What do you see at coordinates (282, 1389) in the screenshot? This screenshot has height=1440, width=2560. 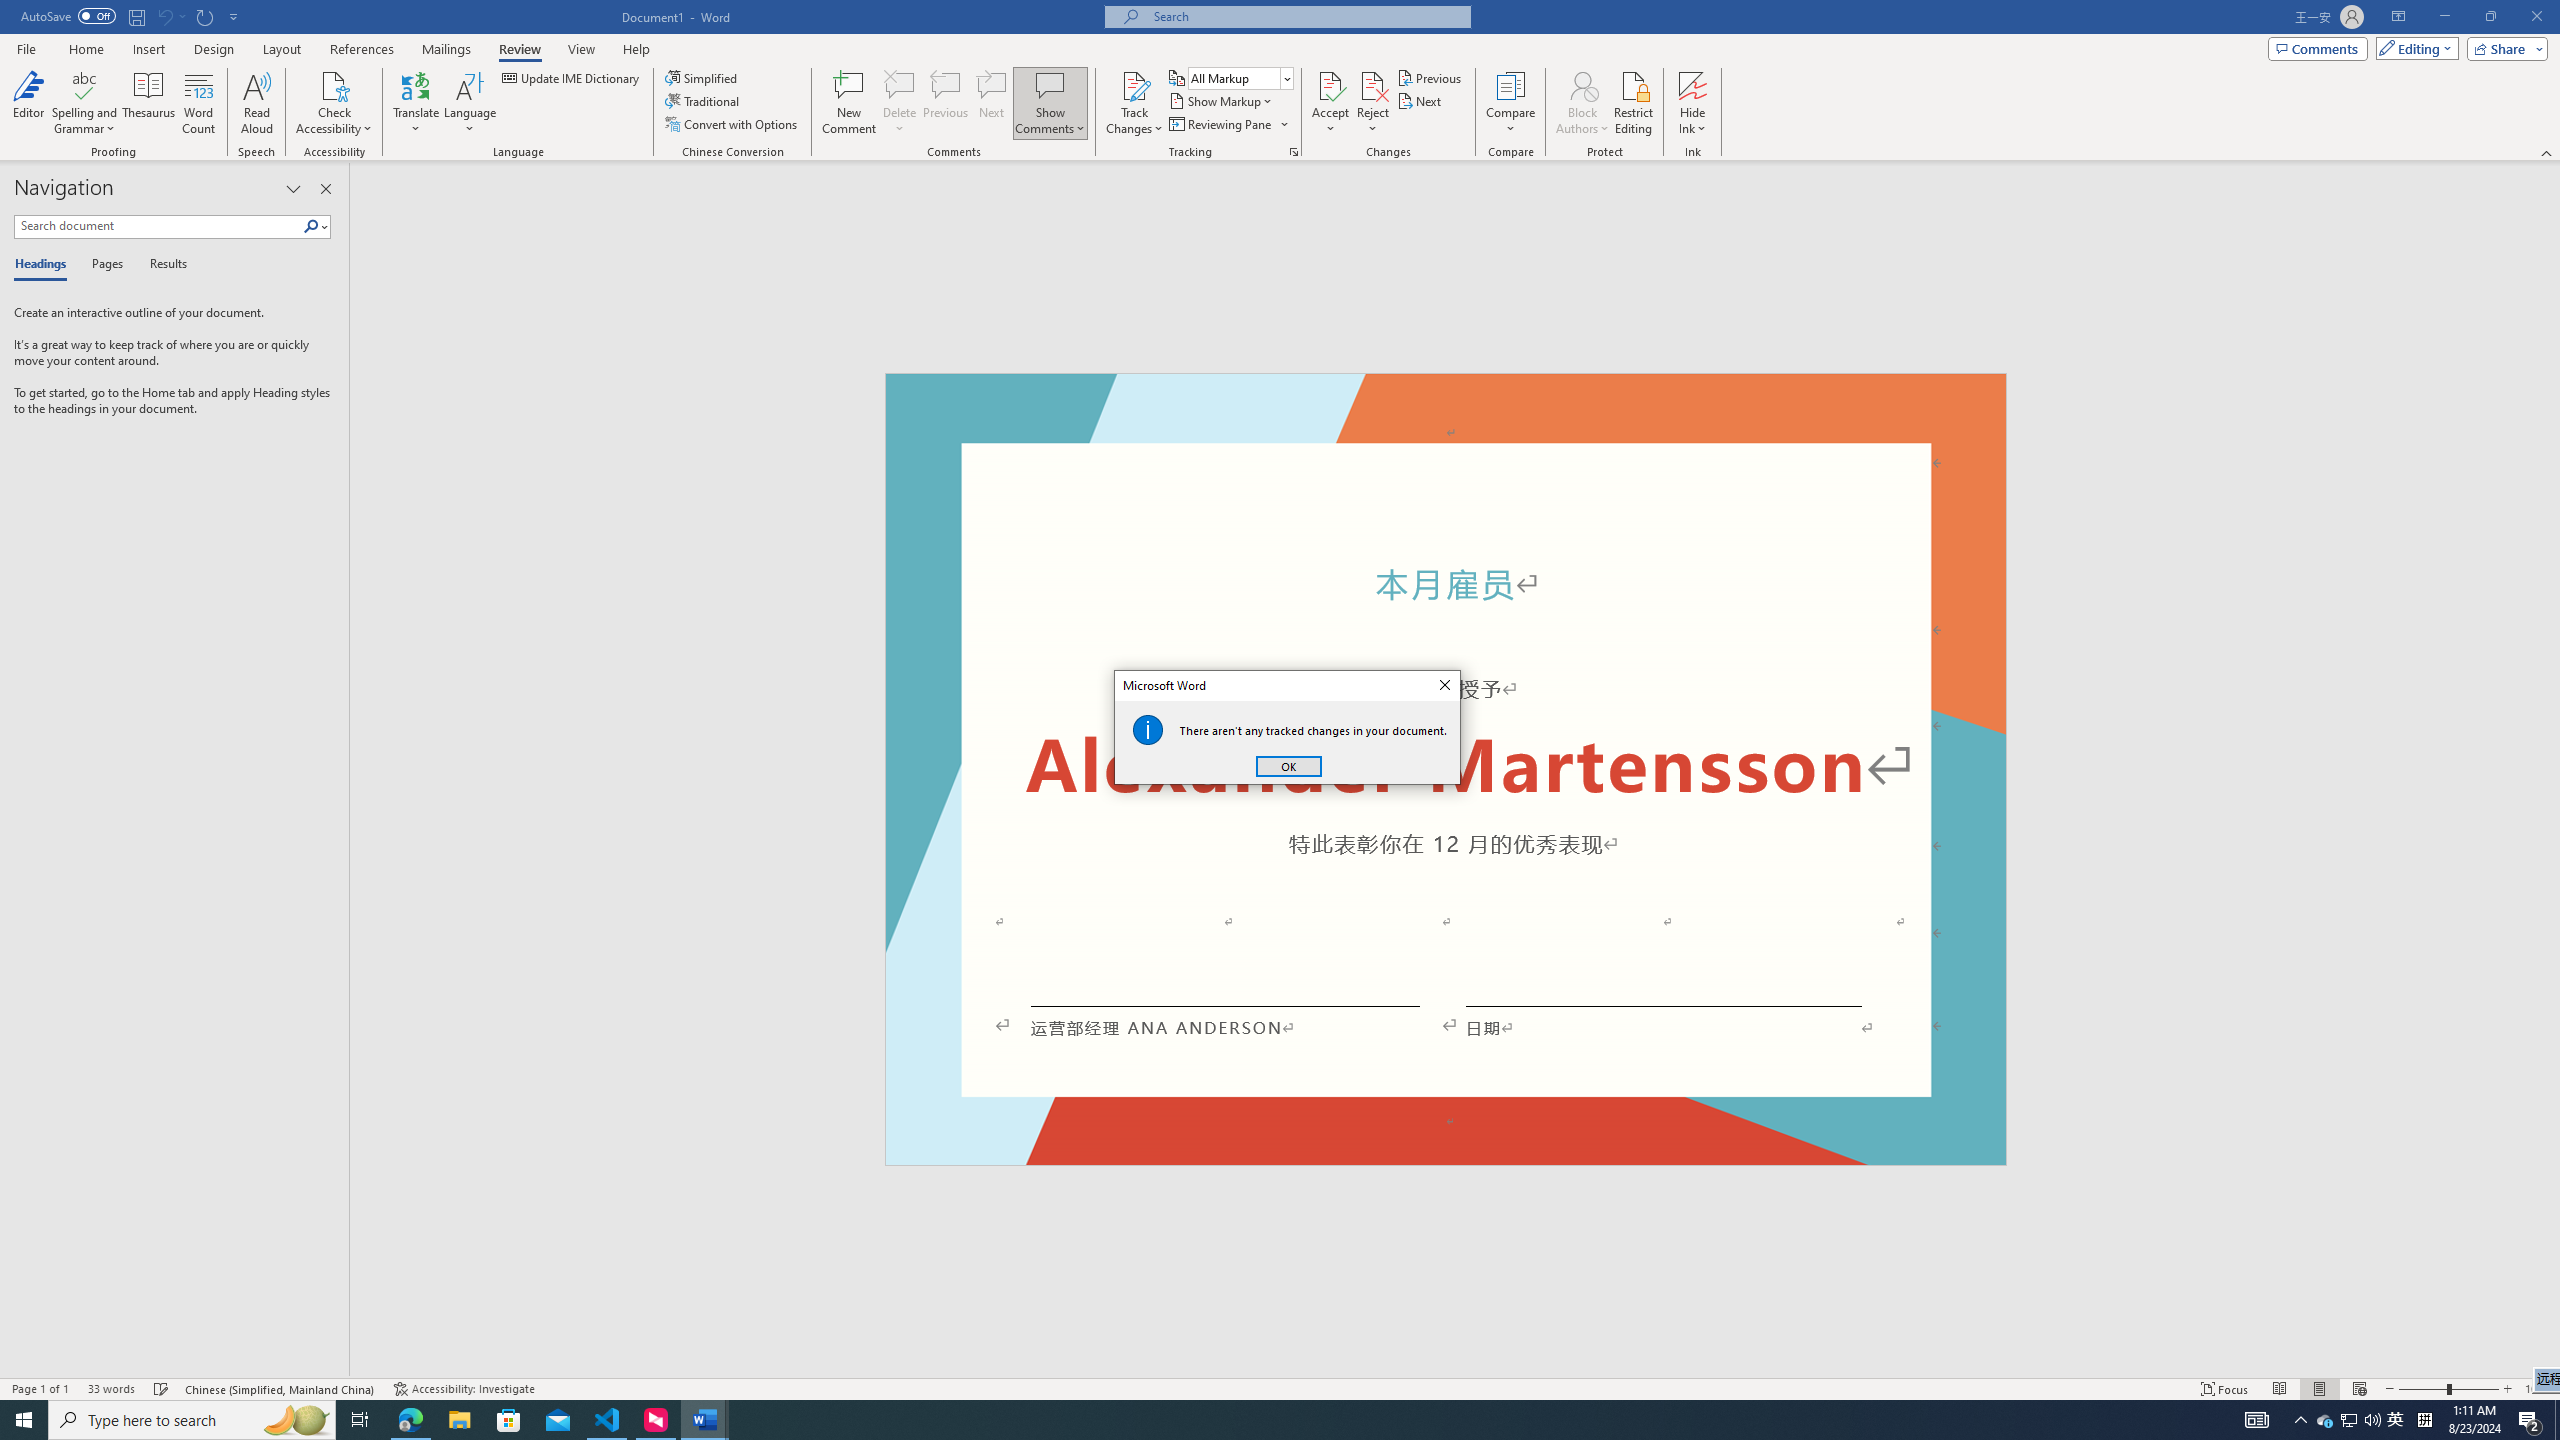 I see `Language Chinese (Simplified, Mainland China)` at bounding box center [282, 1389].